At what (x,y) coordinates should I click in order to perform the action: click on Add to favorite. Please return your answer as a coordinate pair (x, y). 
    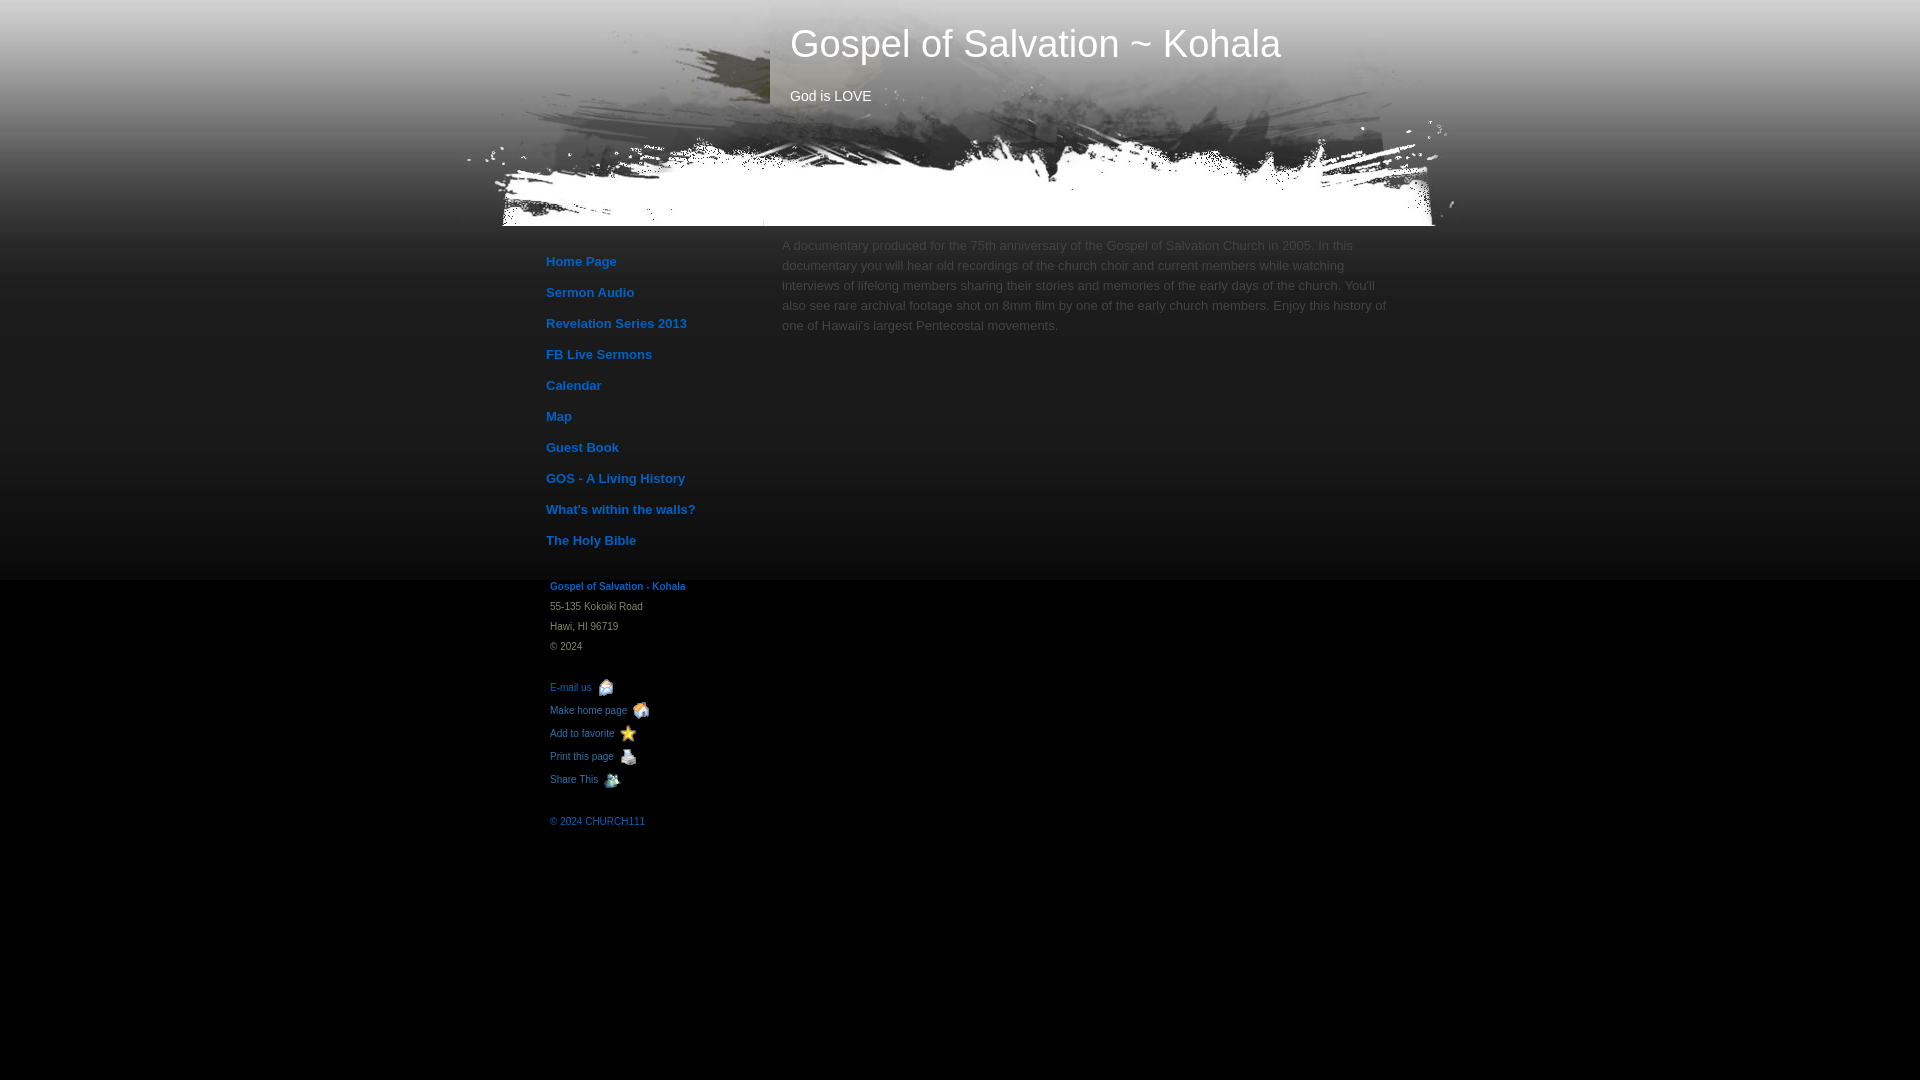
    Looking at the image, I should click on (596, 732).